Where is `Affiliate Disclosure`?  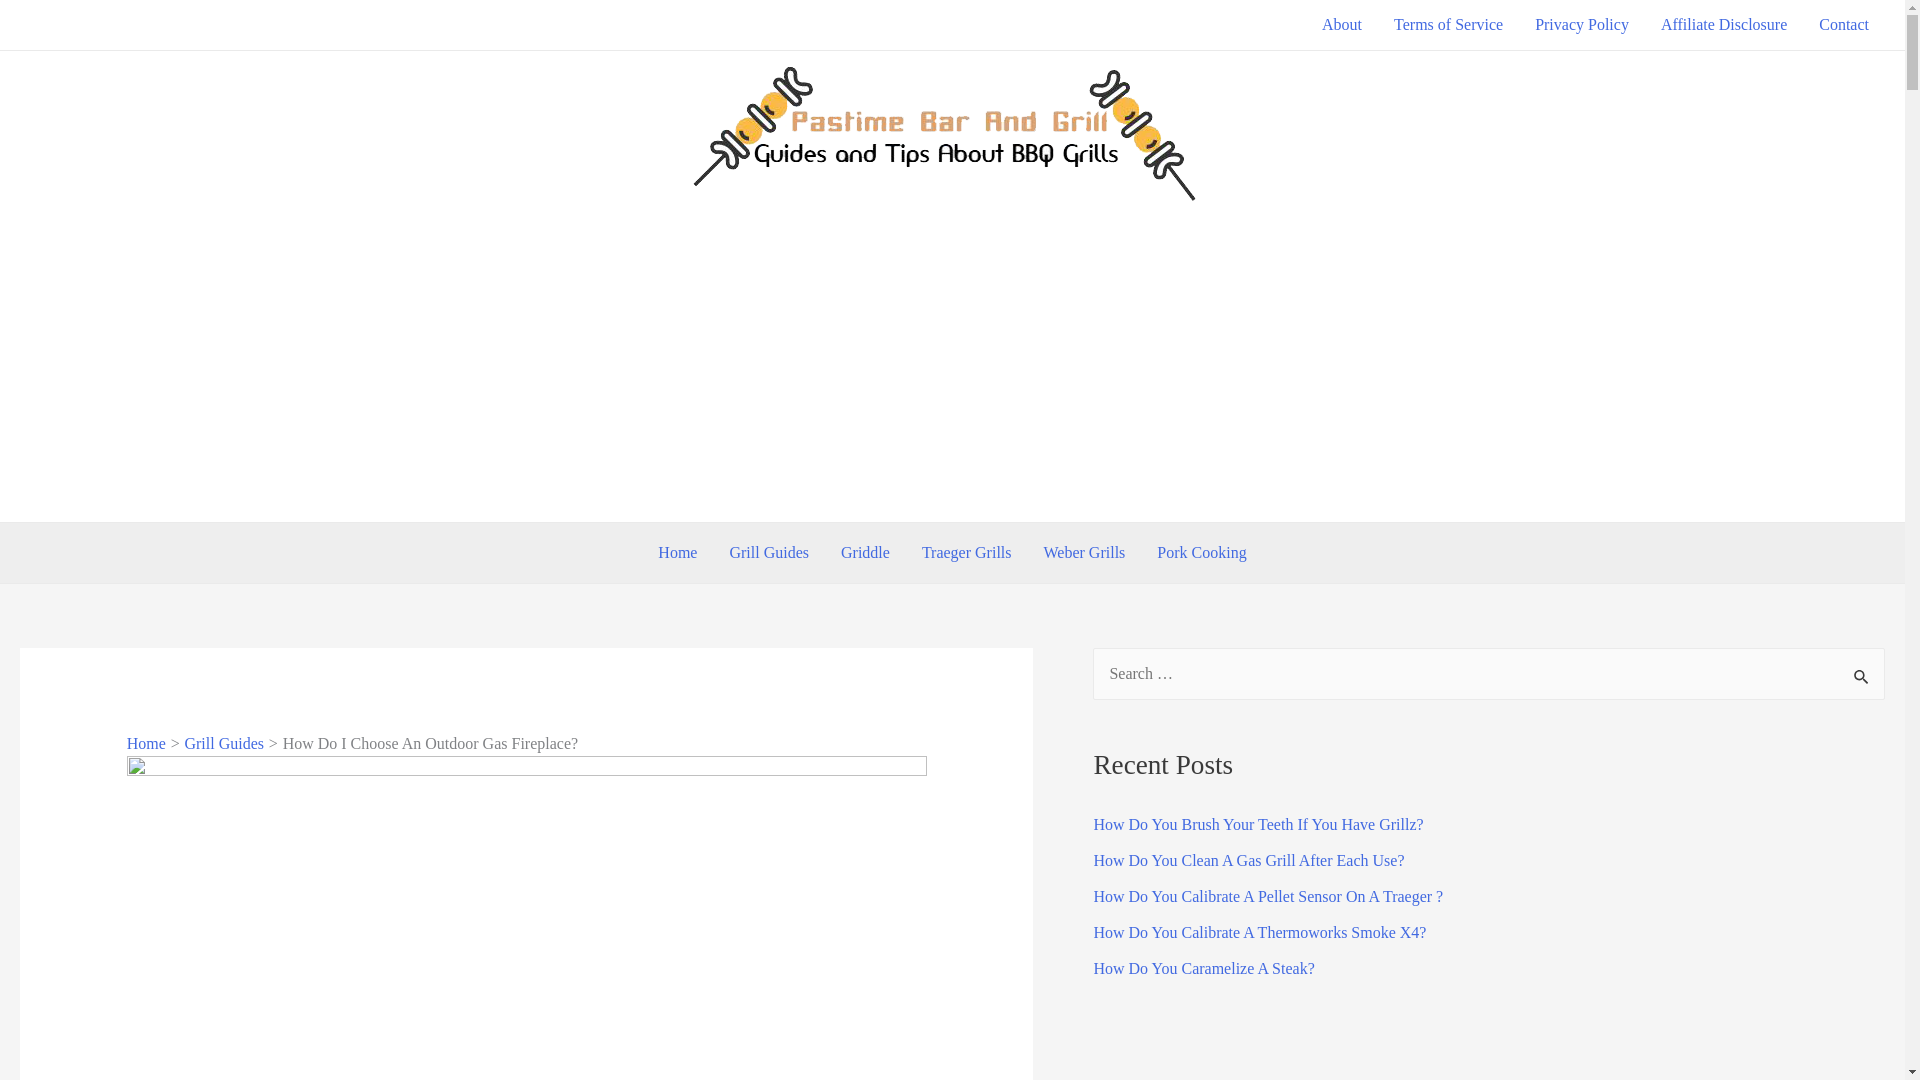 Affiliate Disclosure is located at coordinates (1724, 24).